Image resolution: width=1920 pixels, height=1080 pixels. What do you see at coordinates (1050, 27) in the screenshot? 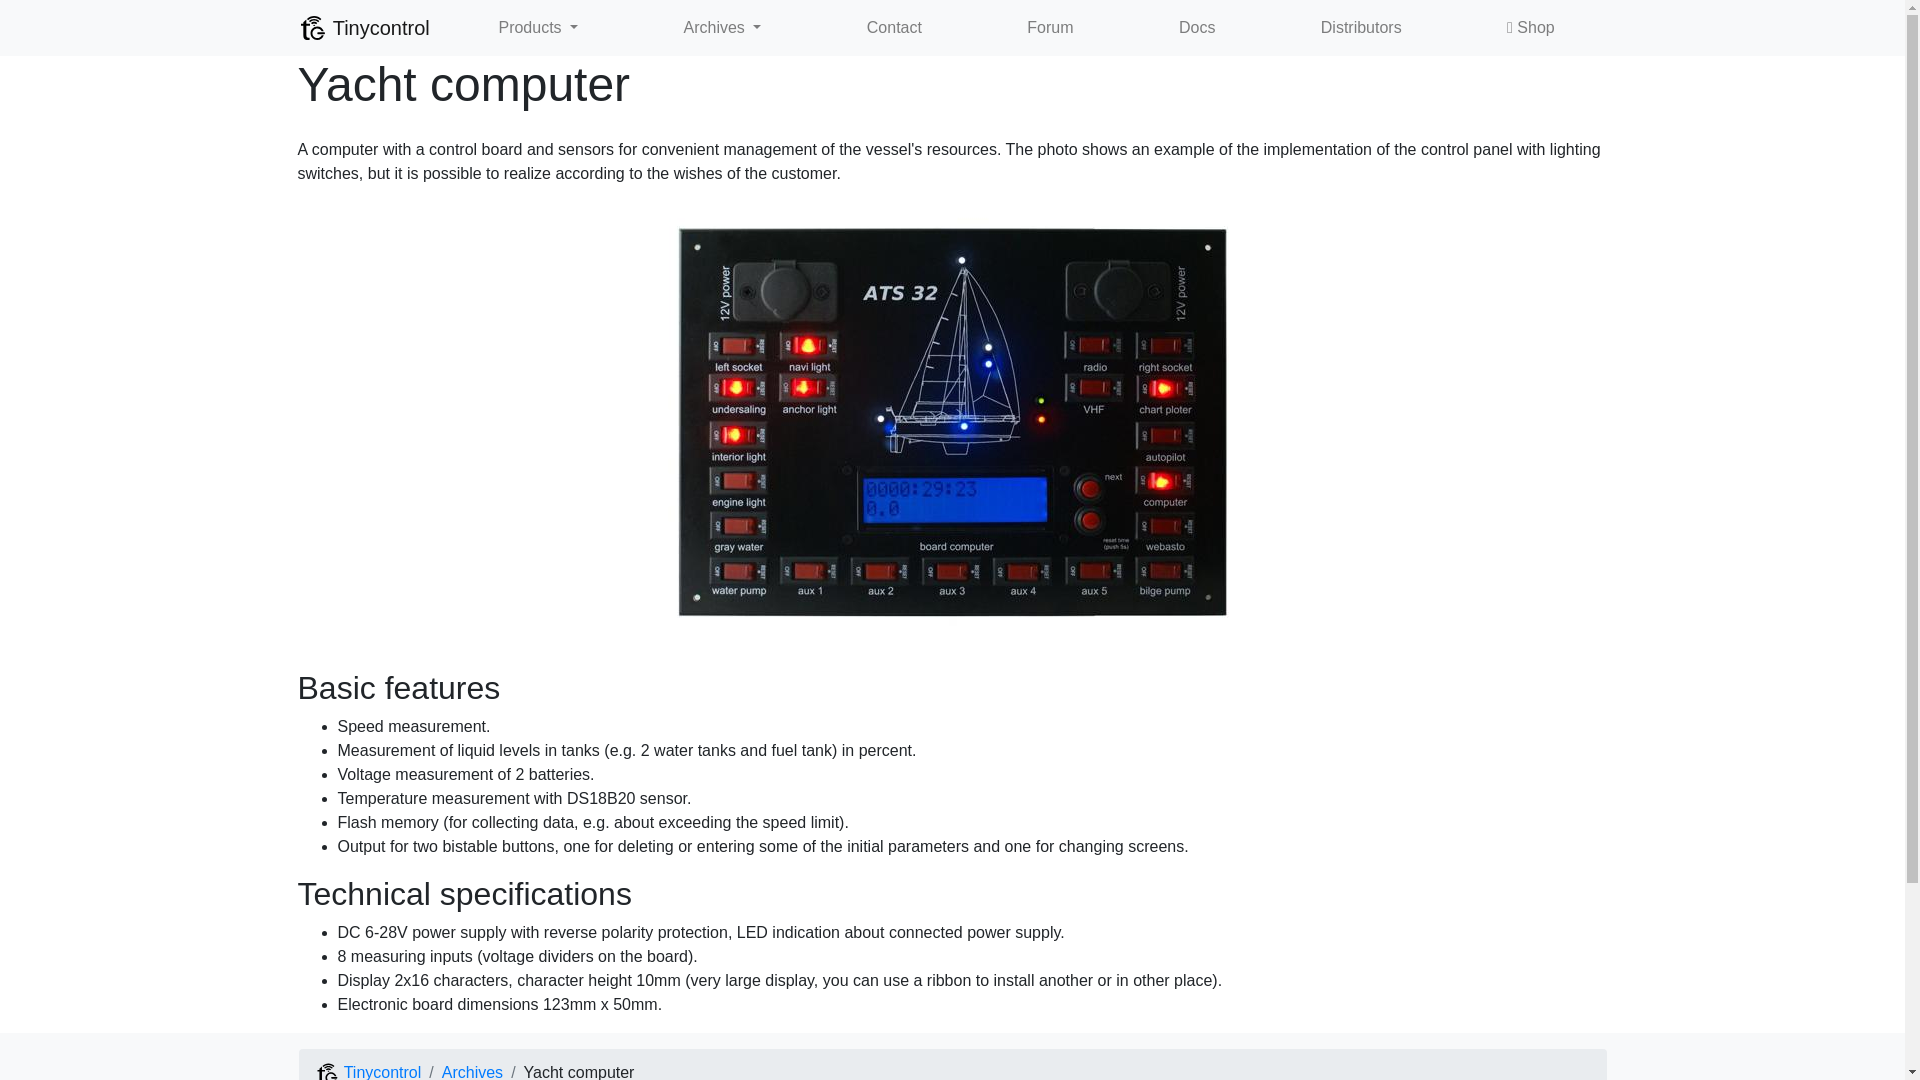
I see `Forum` at bounding box center [1050, 27].